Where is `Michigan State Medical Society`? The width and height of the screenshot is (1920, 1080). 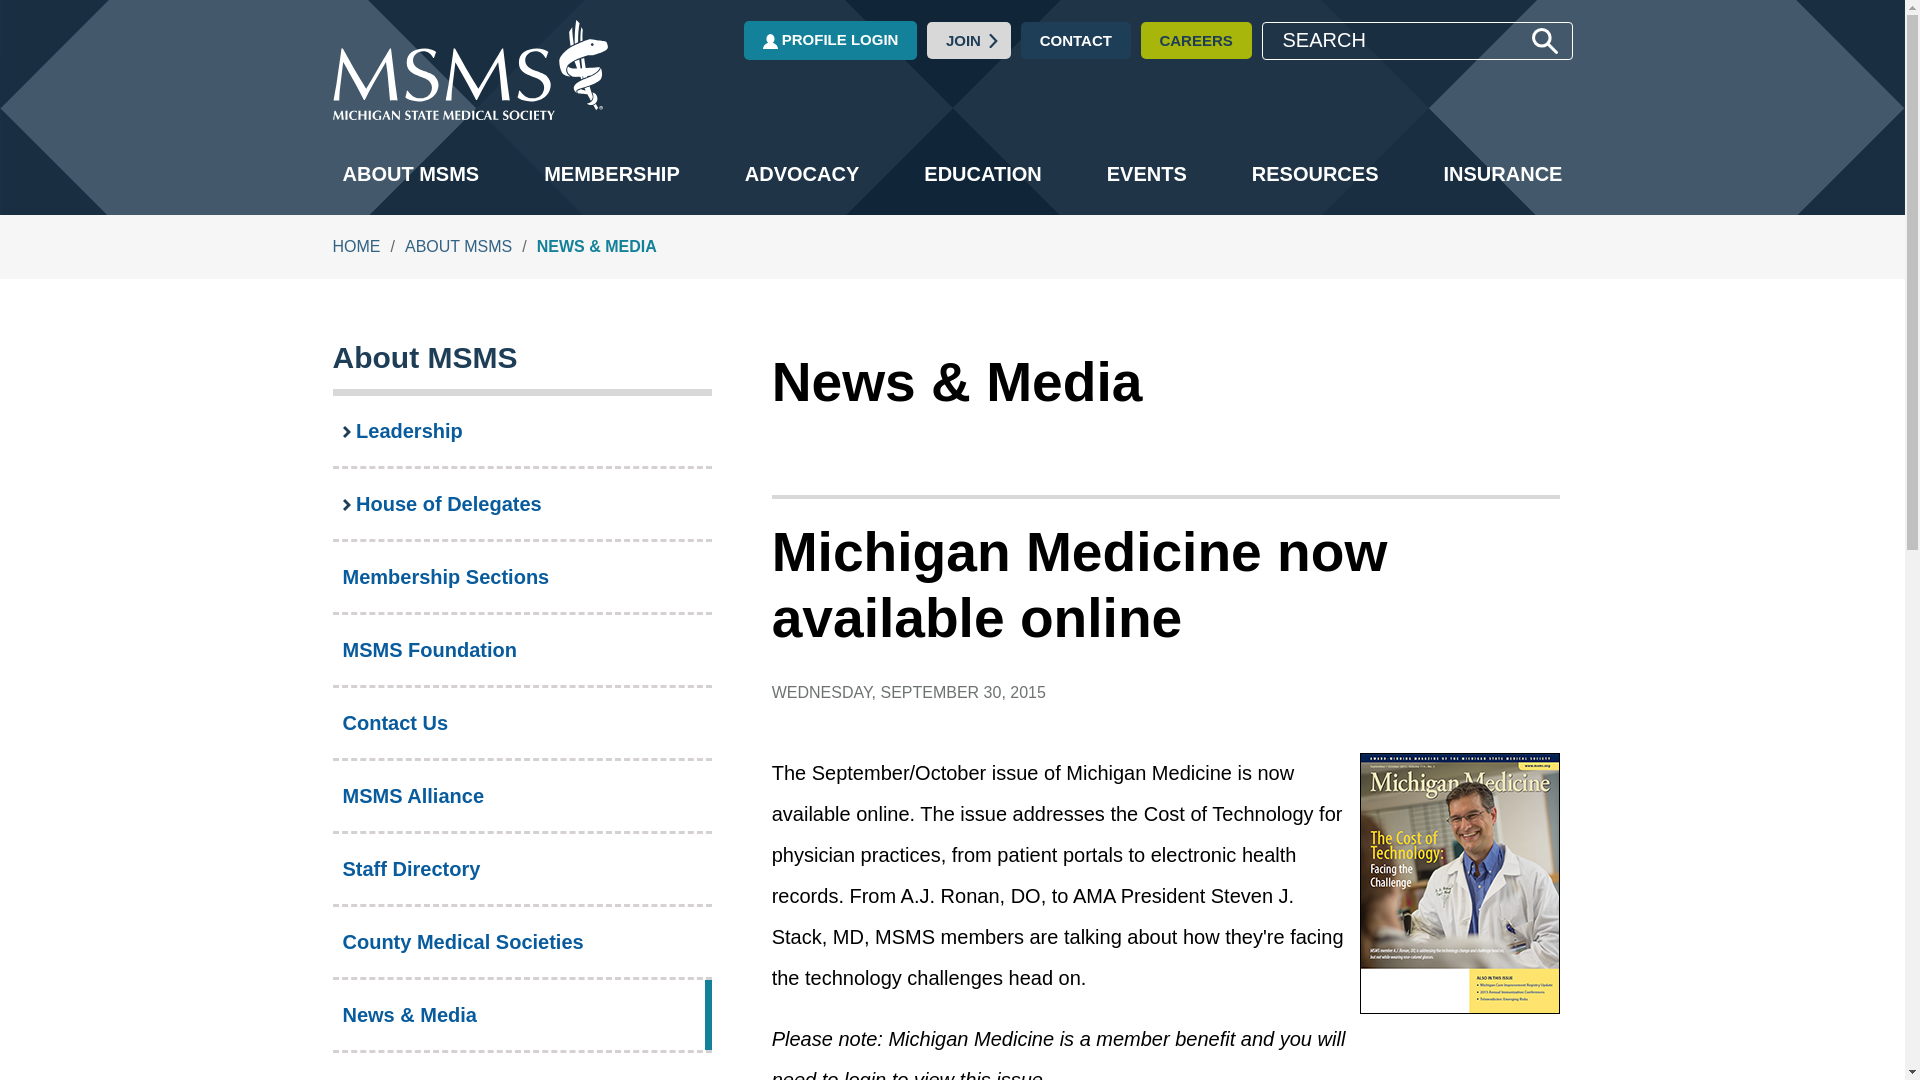
Michigan State Medical Society is located at coordinates (470, 112).